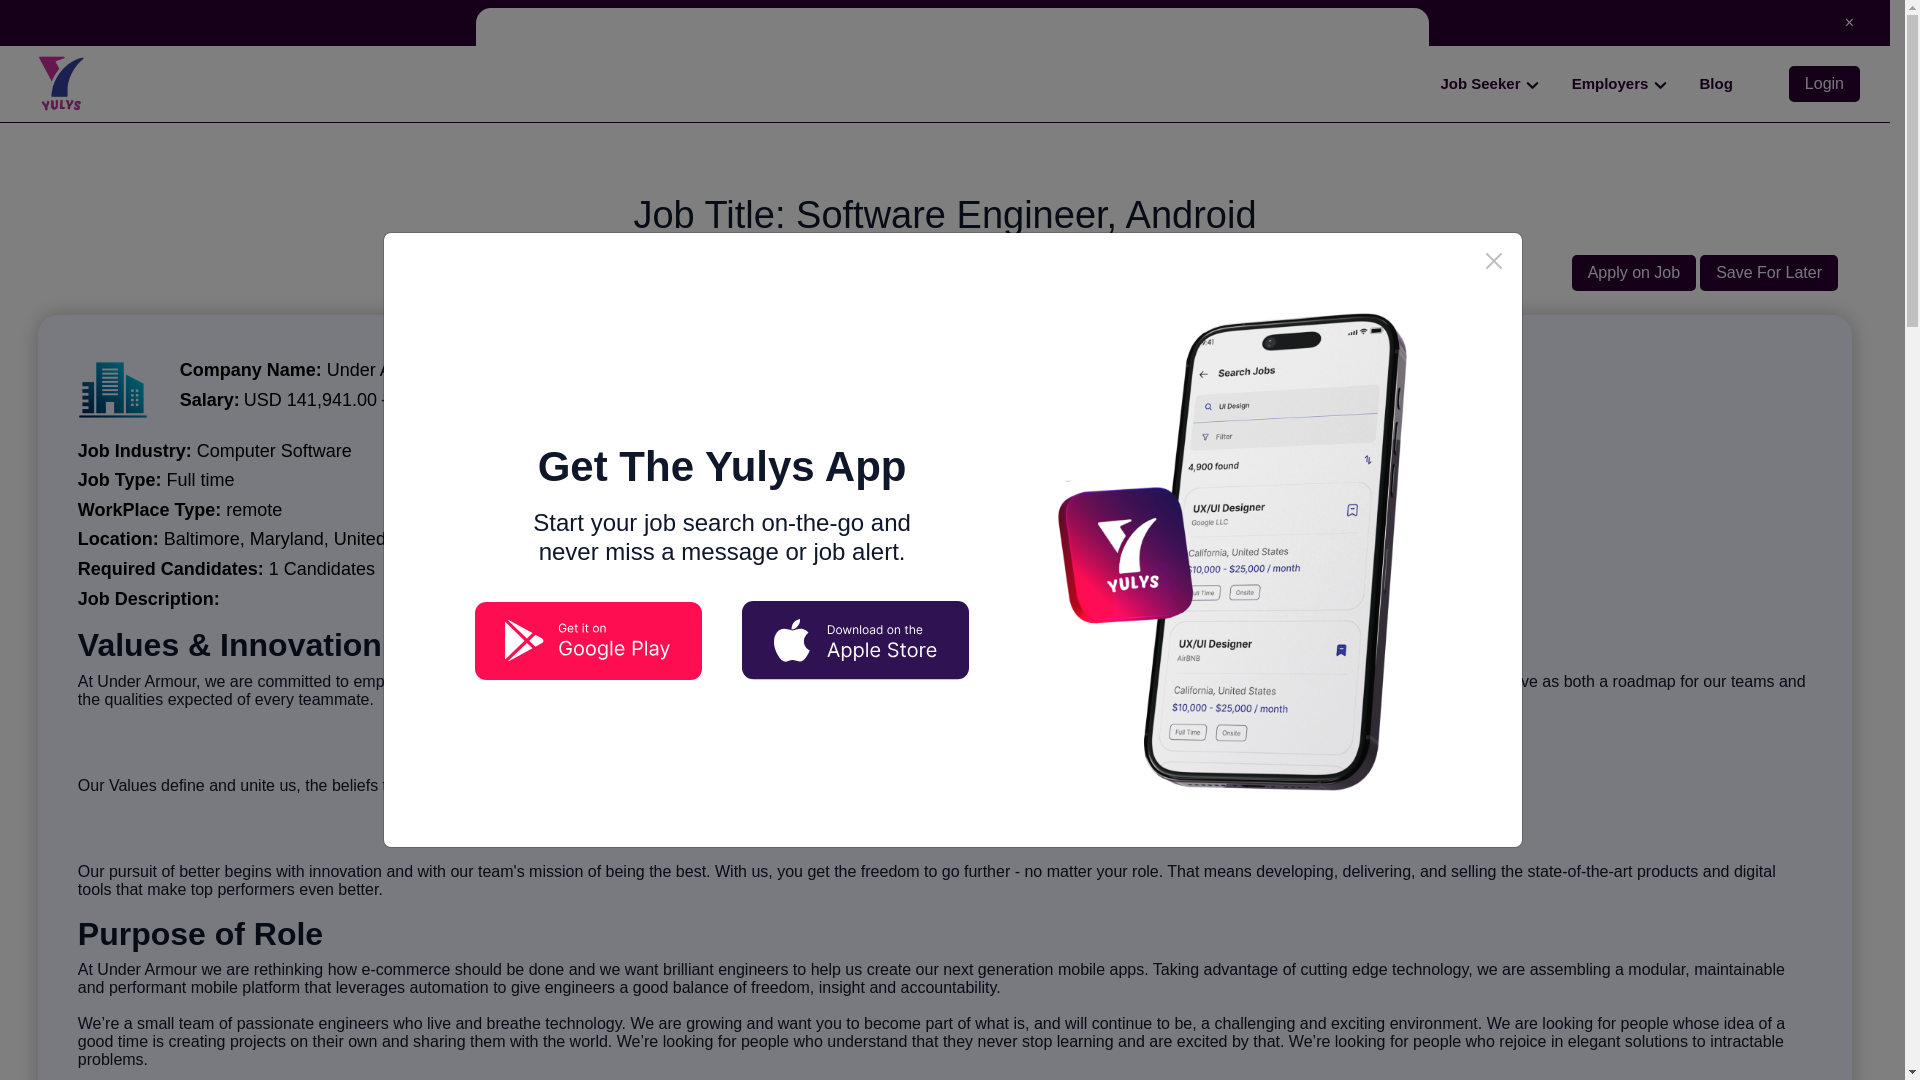 Image resolution: width=1920 pixels, height=1080 pixels. I want to click on Apply on Job, so click(1634, 272).